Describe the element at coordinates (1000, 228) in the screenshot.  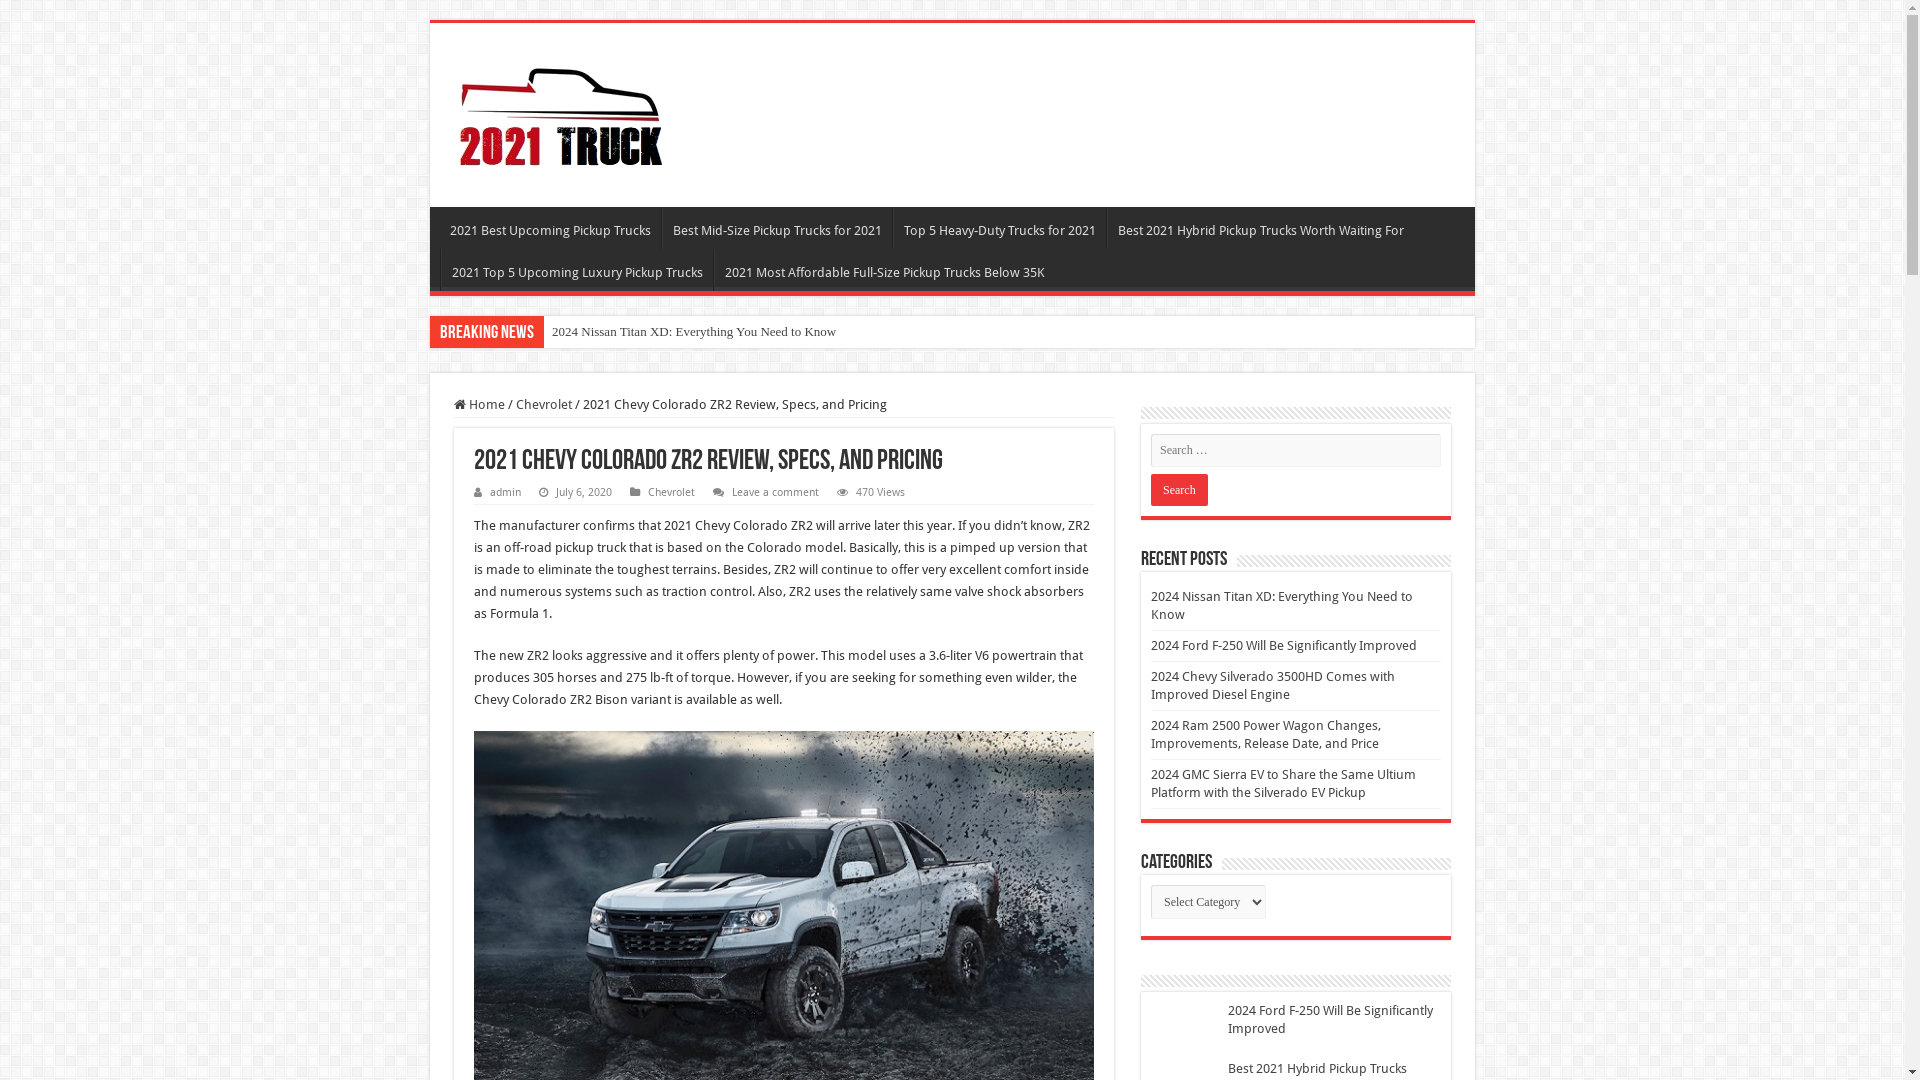
I see `Top 5 Heavy-Duty Trucks for 2021` at that location.